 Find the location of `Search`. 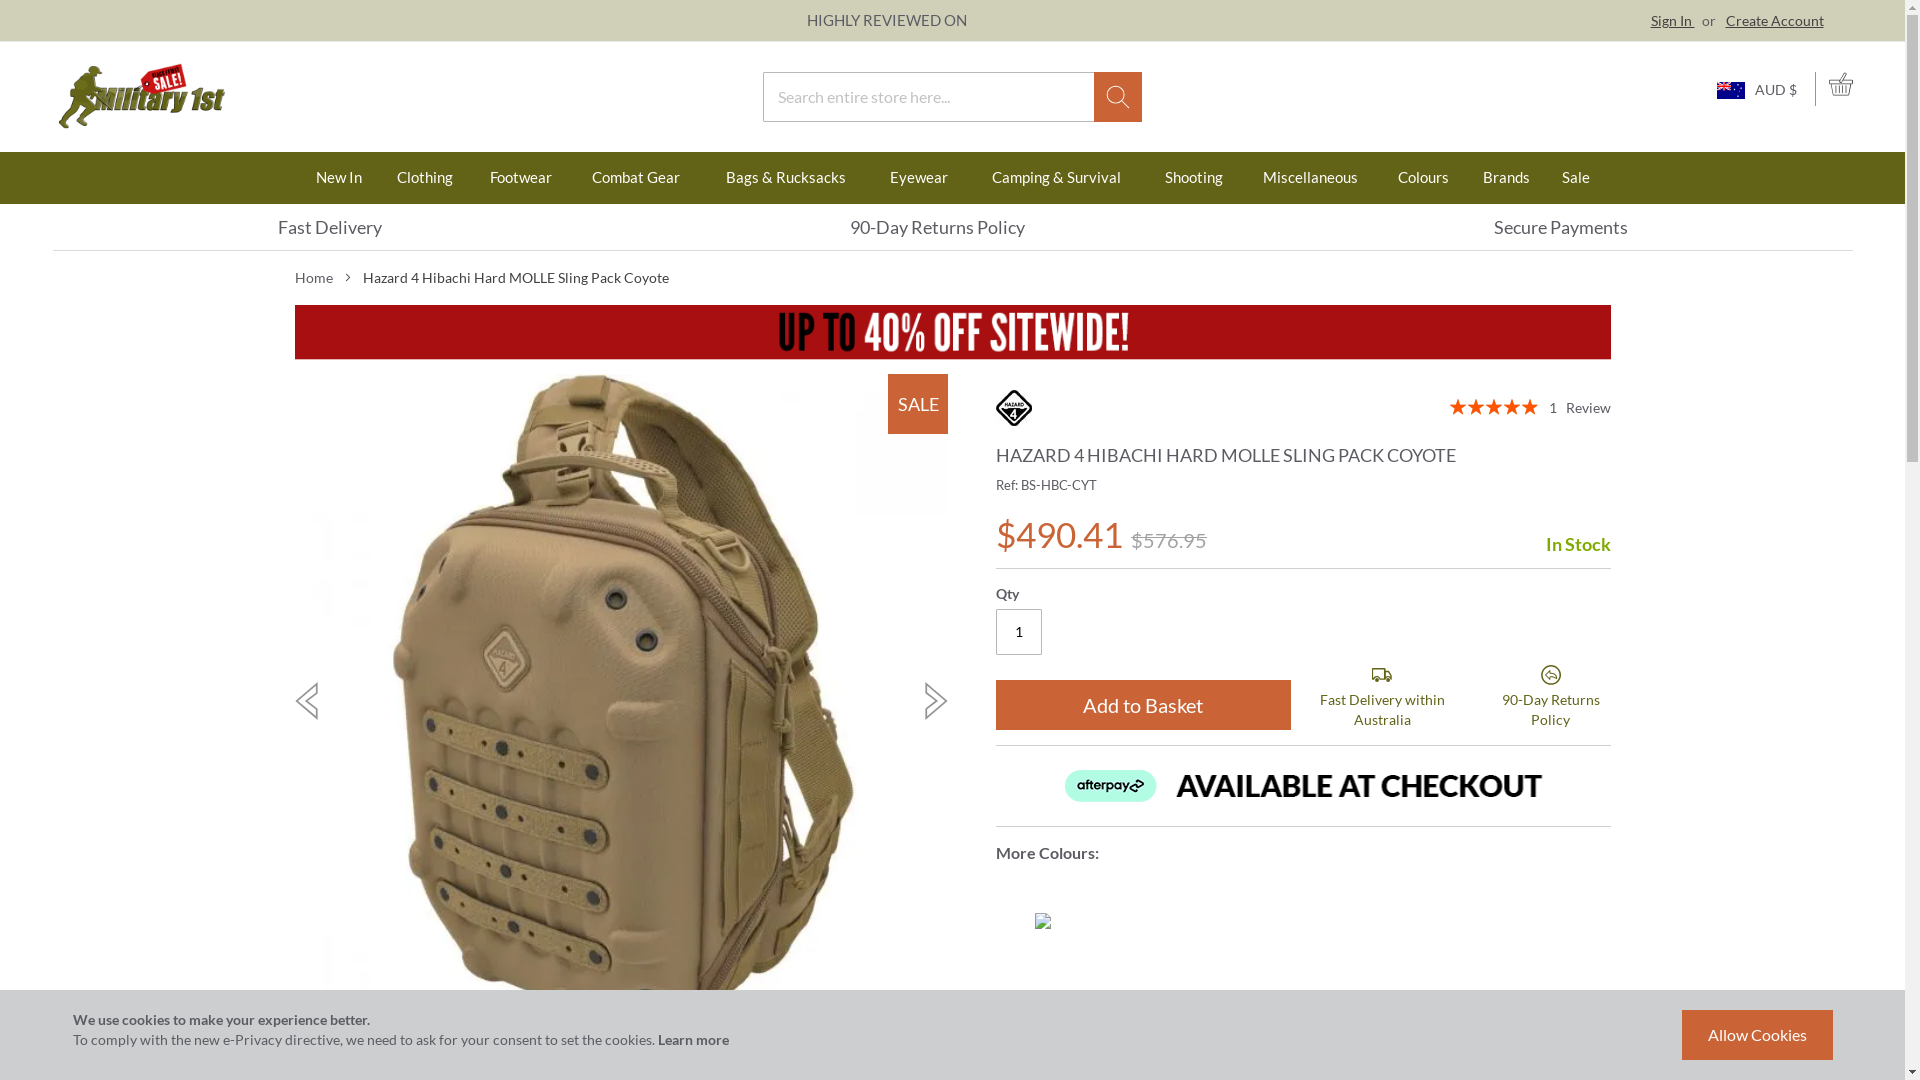

Search is located at coordinates (1118, 97).